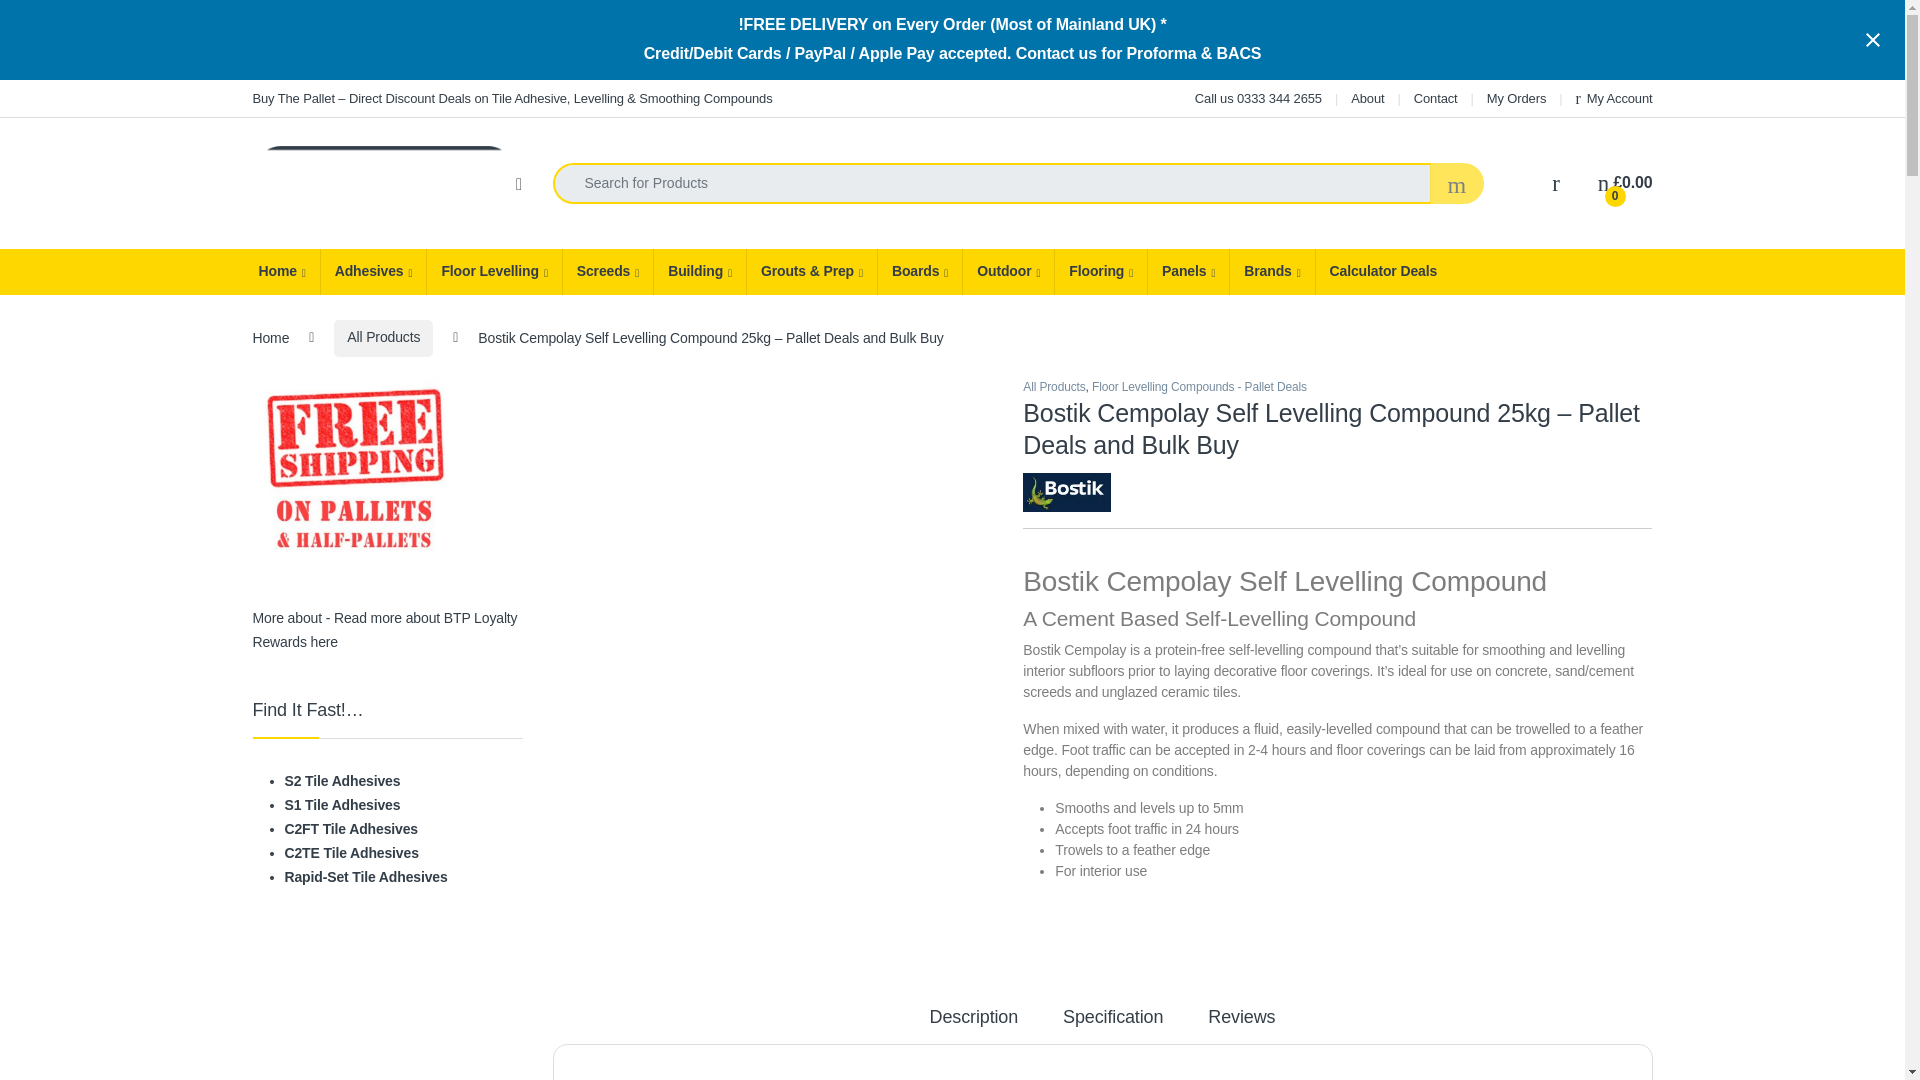  I want to click on My Orders, so click(1516, 98).